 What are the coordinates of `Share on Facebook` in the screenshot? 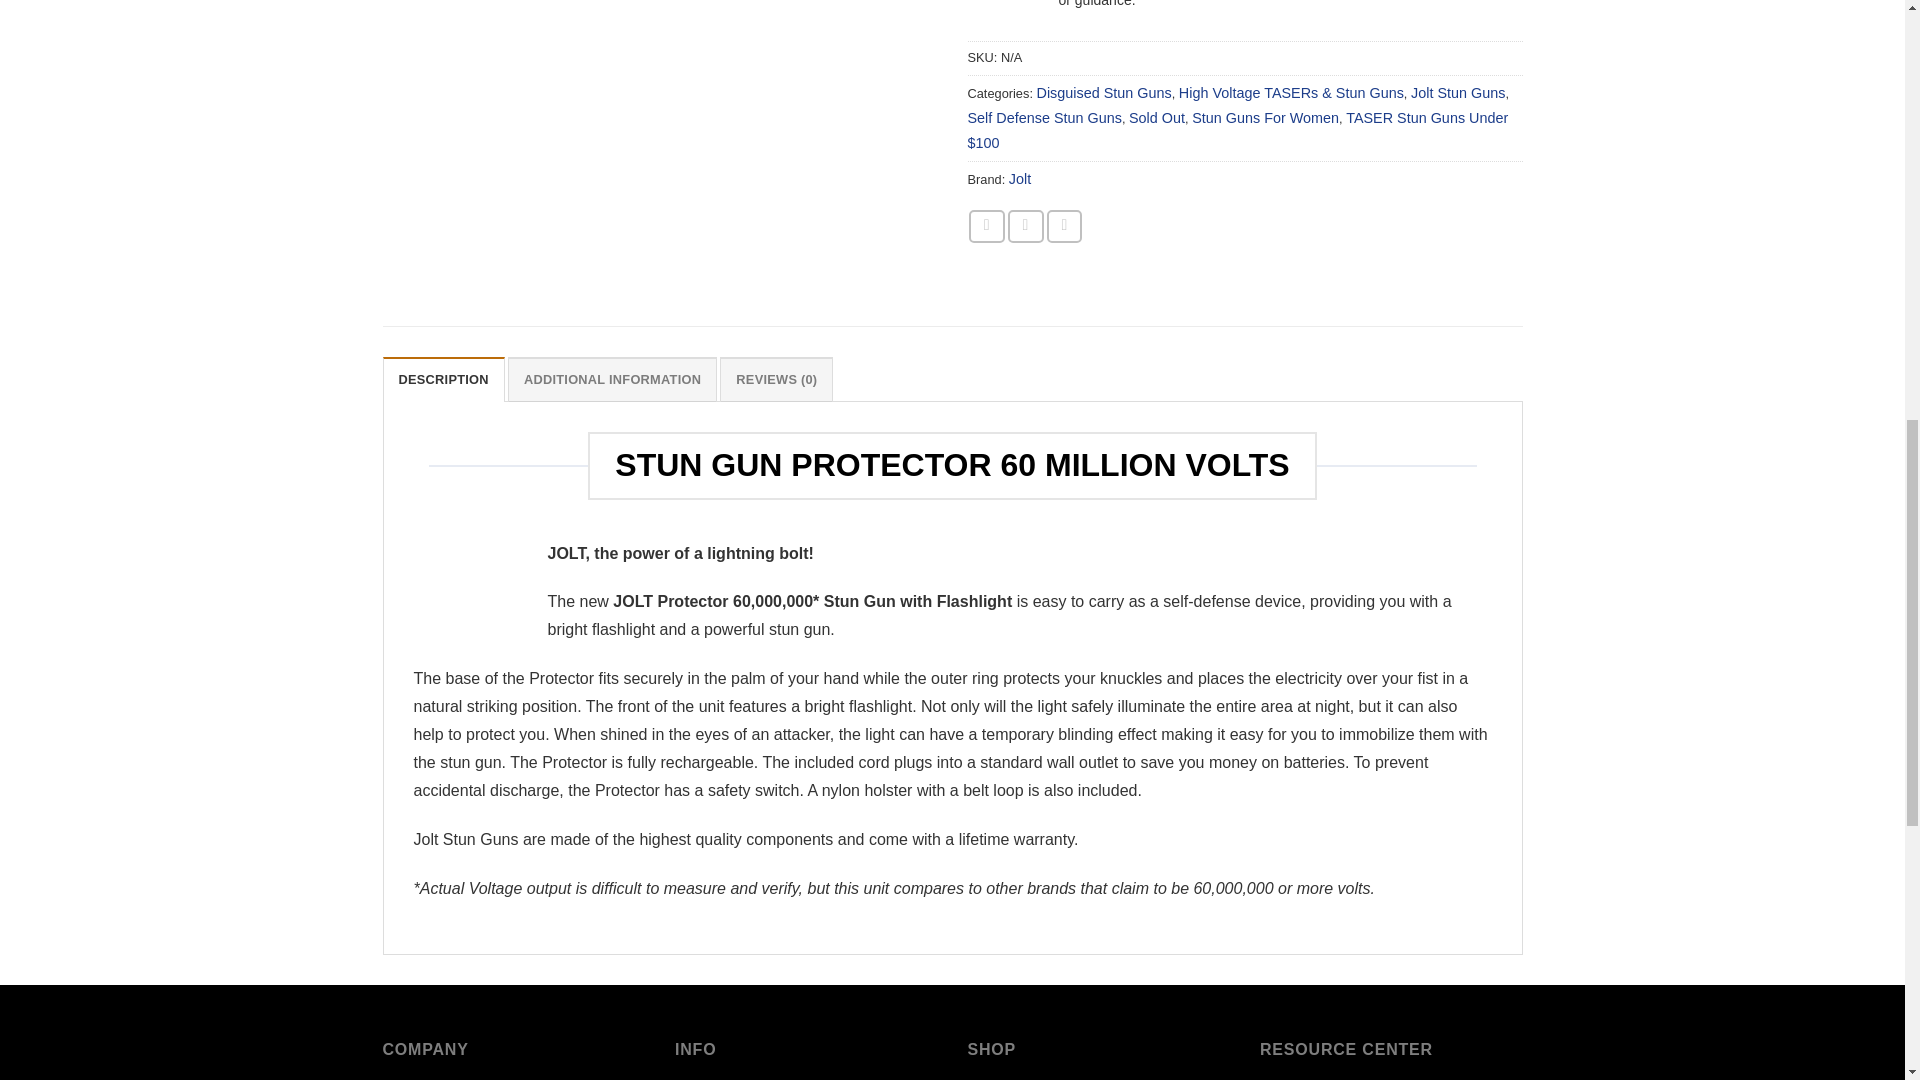 It's located at (986, 226).